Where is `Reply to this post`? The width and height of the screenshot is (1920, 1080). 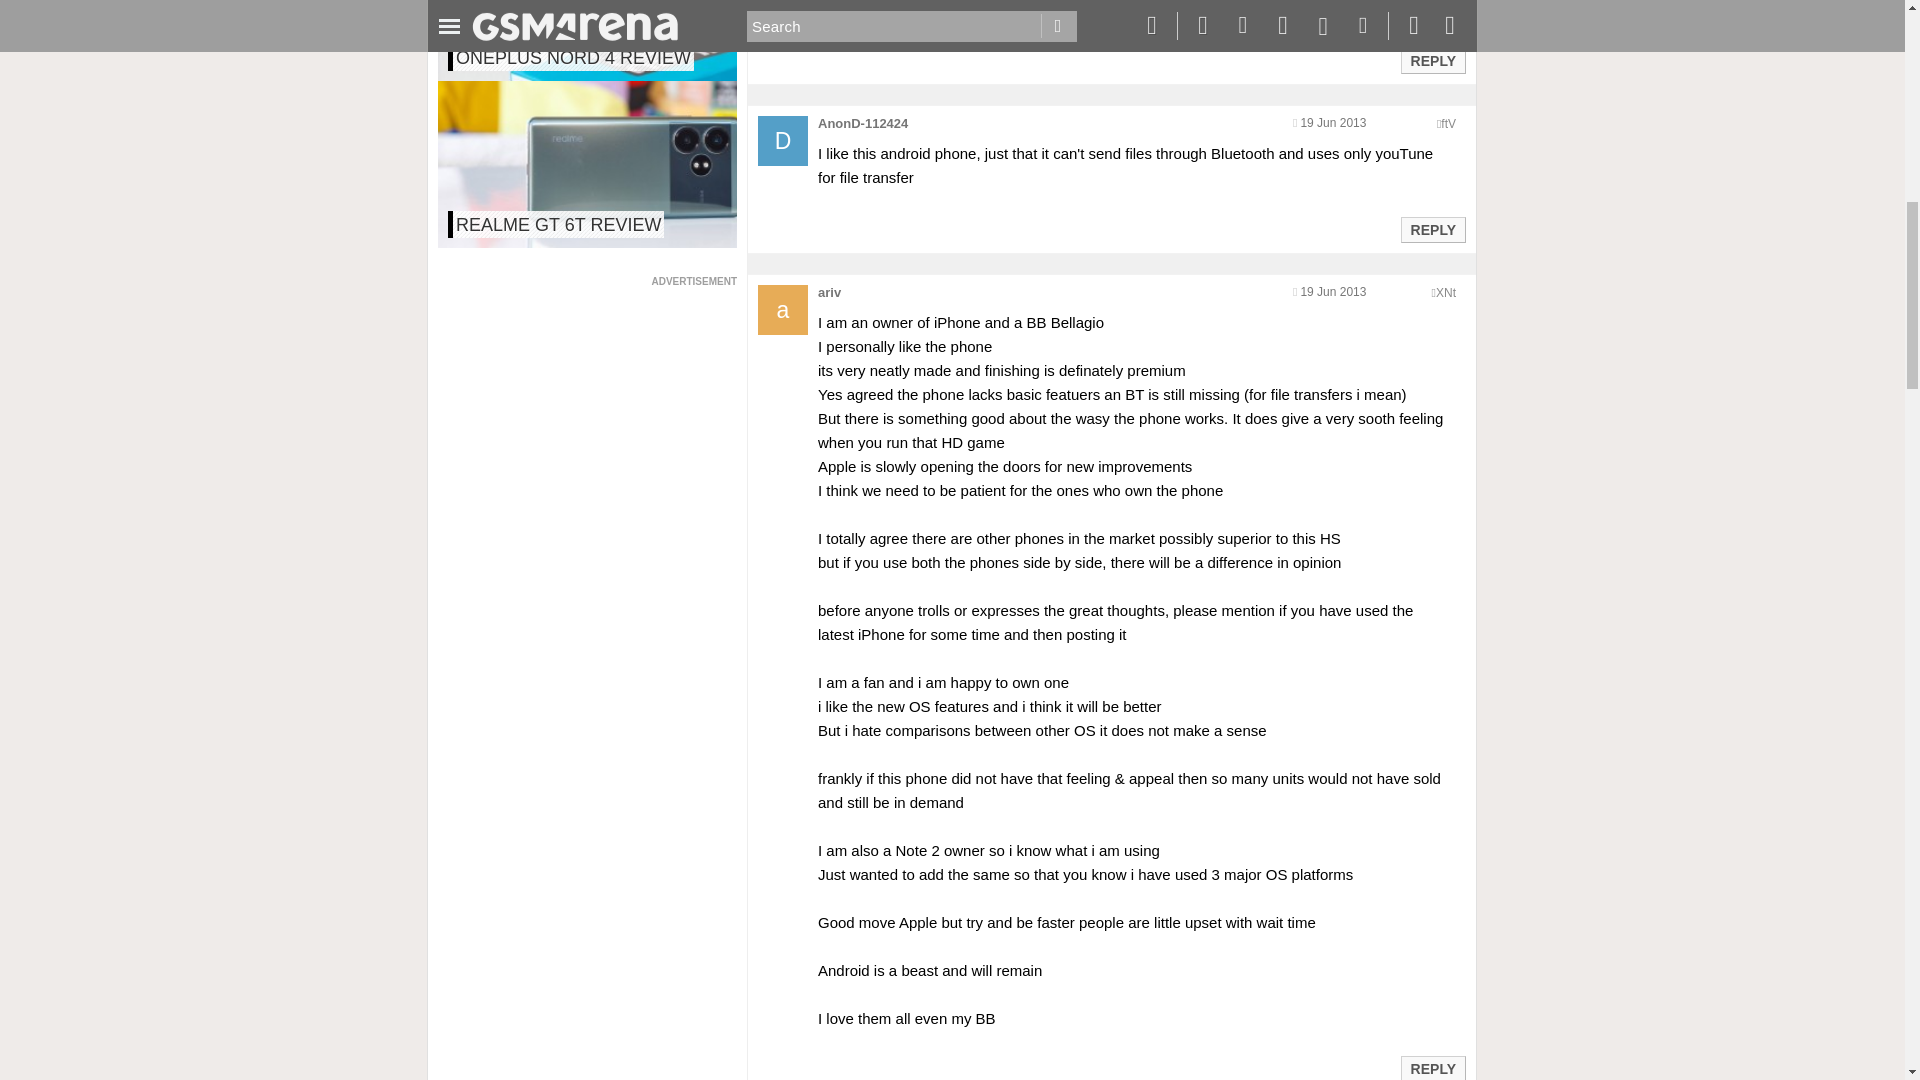
Reply to this post is located at coordinates (1432, 60).